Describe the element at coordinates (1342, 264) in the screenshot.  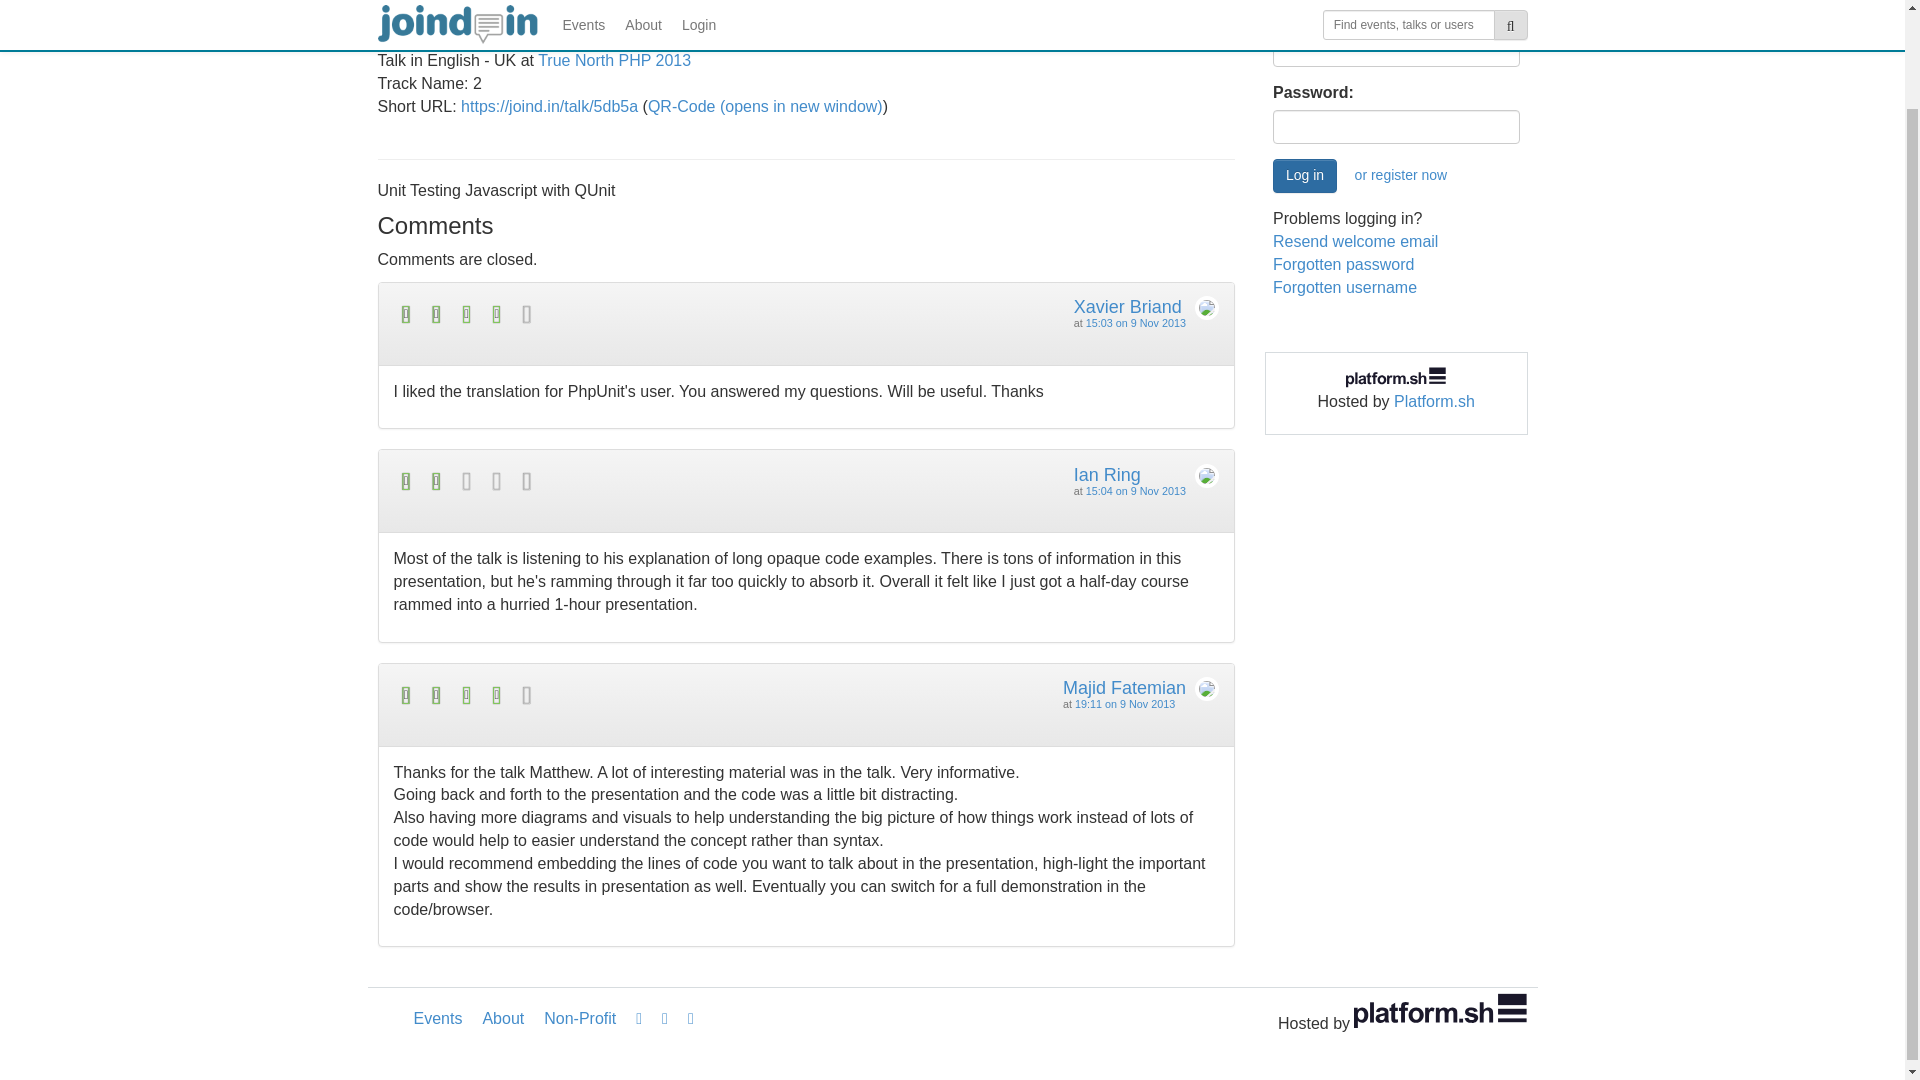
I see `Forgotten password` at that location.